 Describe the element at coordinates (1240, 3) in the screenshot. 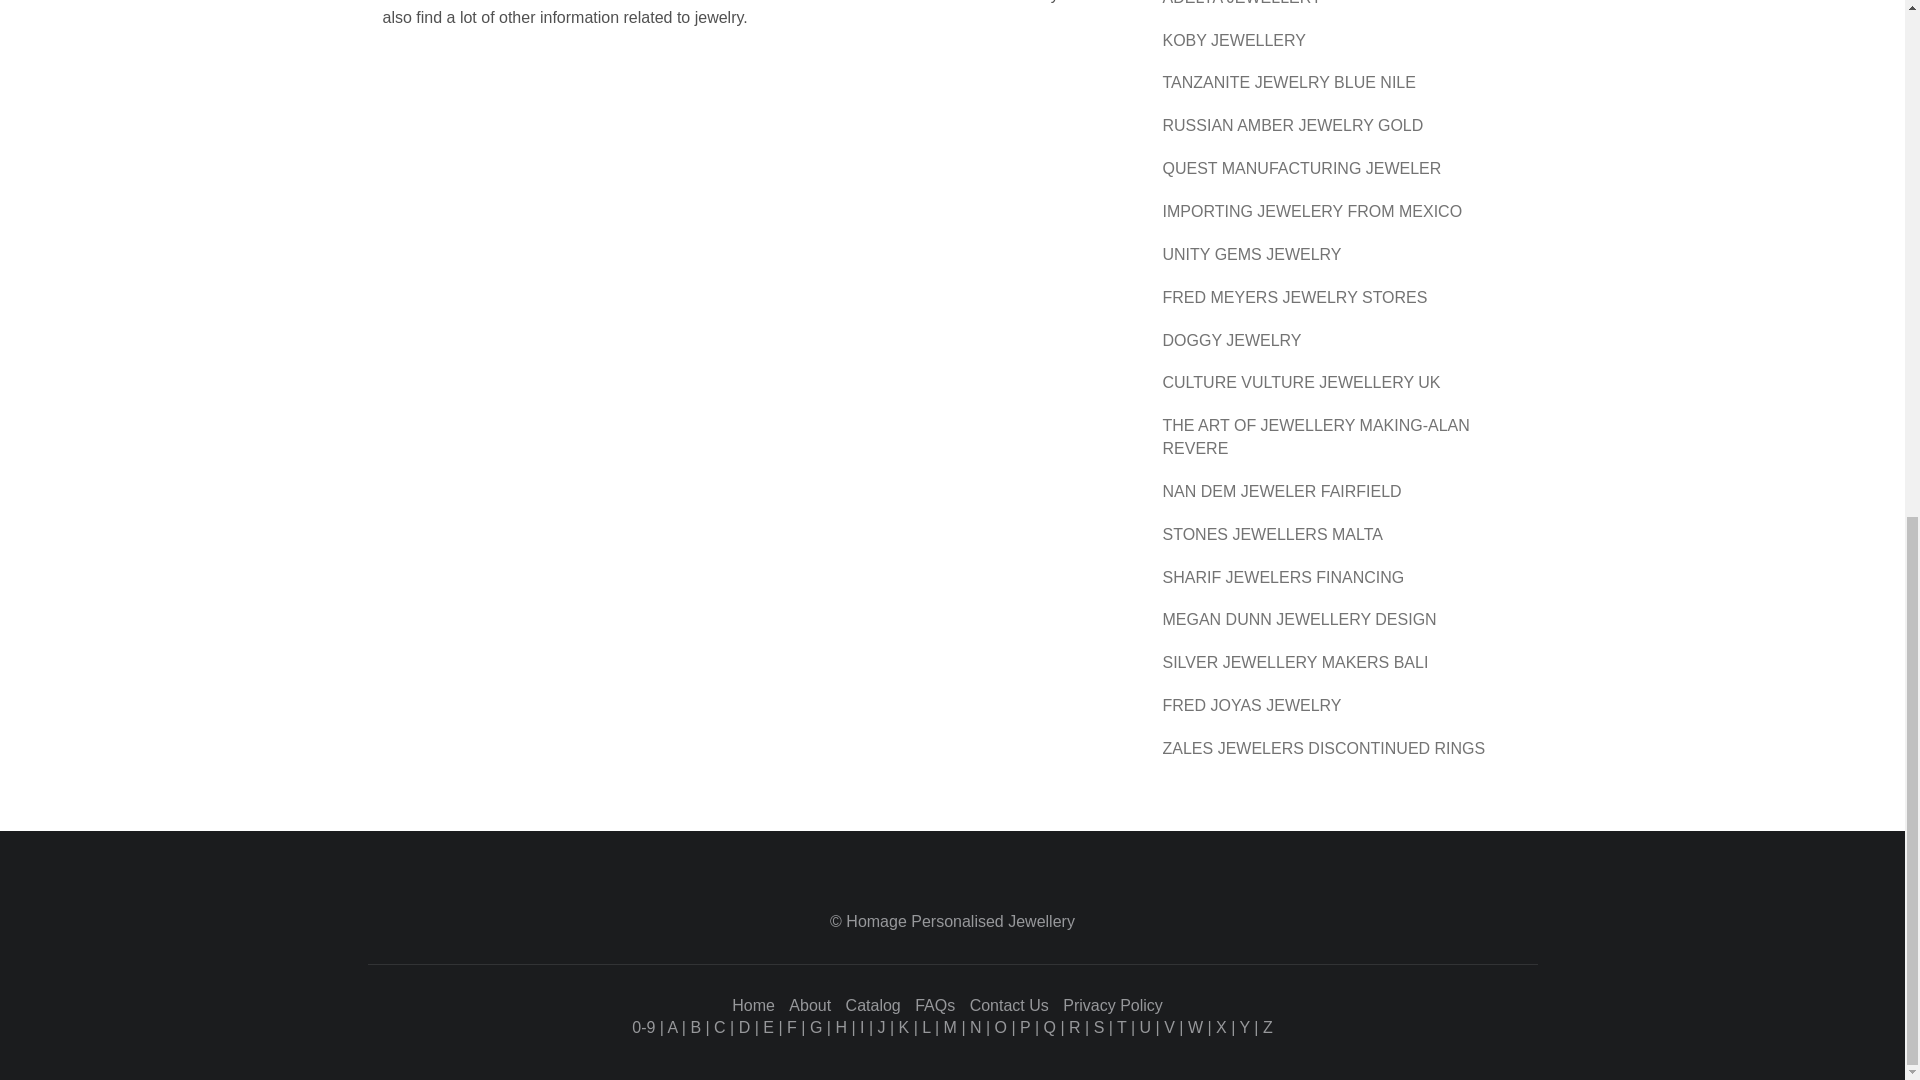

I see `ADELYA JEWELLERY` at that location.